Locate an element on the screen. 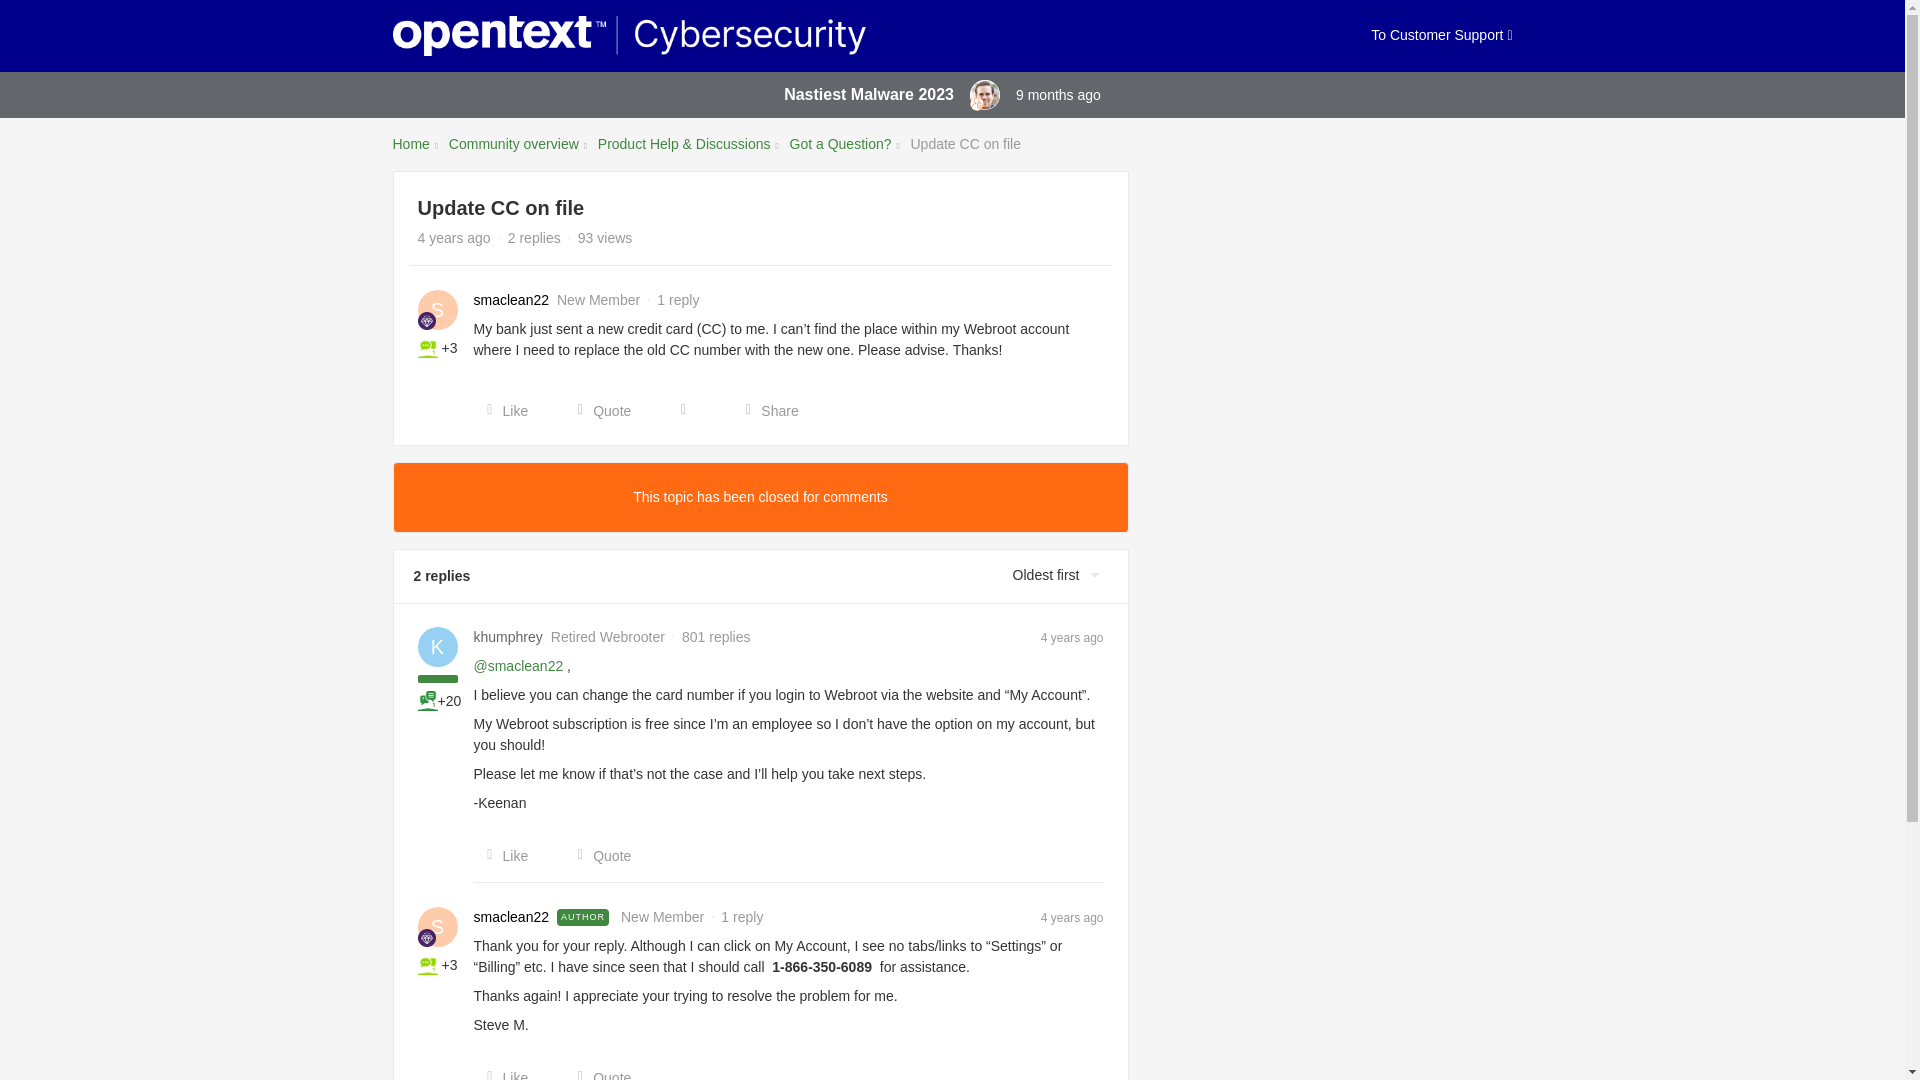 Image resolution: width=1920 pixels, height=1080 pixels. Product Help: Posted 1 topic! is located at coordinates (428, 348).